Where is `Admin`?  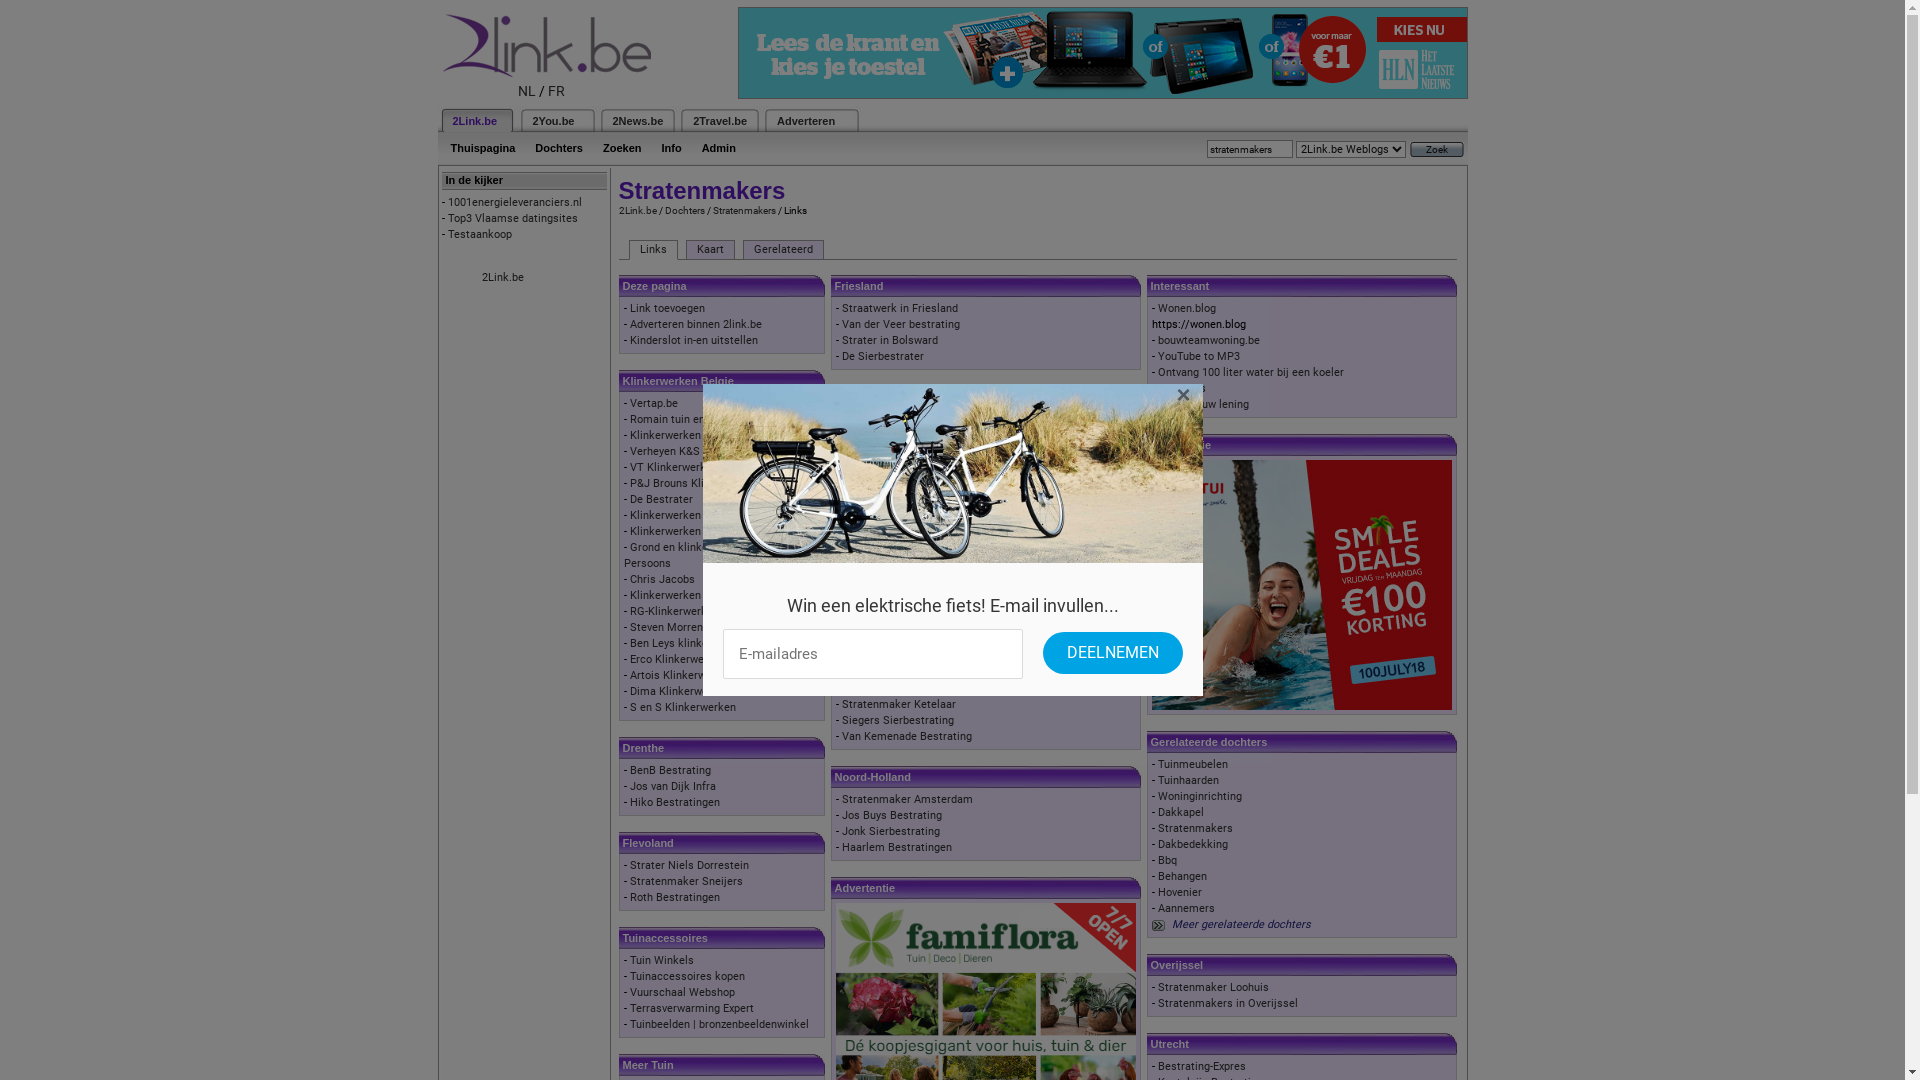 Admin is located at coordinates (719, 148).